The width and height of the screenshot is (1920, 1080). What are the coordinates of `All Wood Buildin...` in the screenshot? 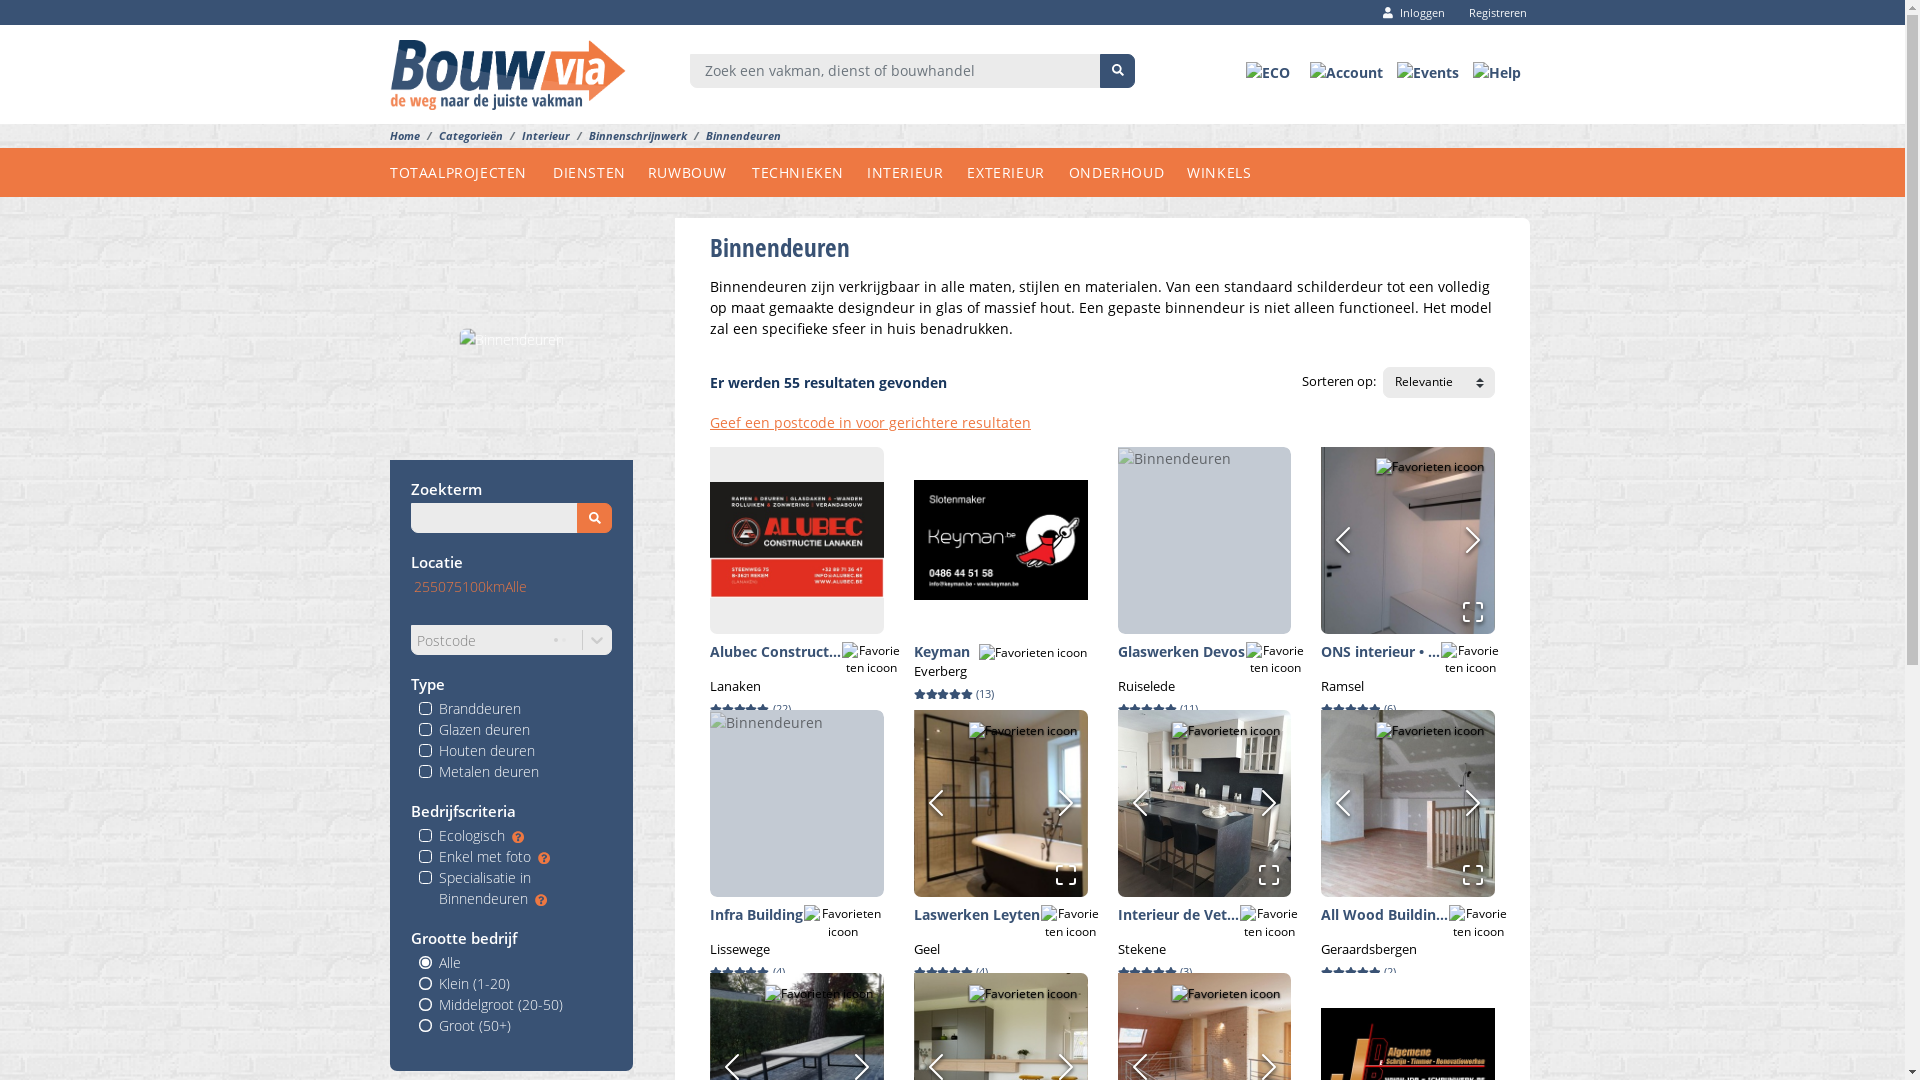 It's located at (1384, 914).